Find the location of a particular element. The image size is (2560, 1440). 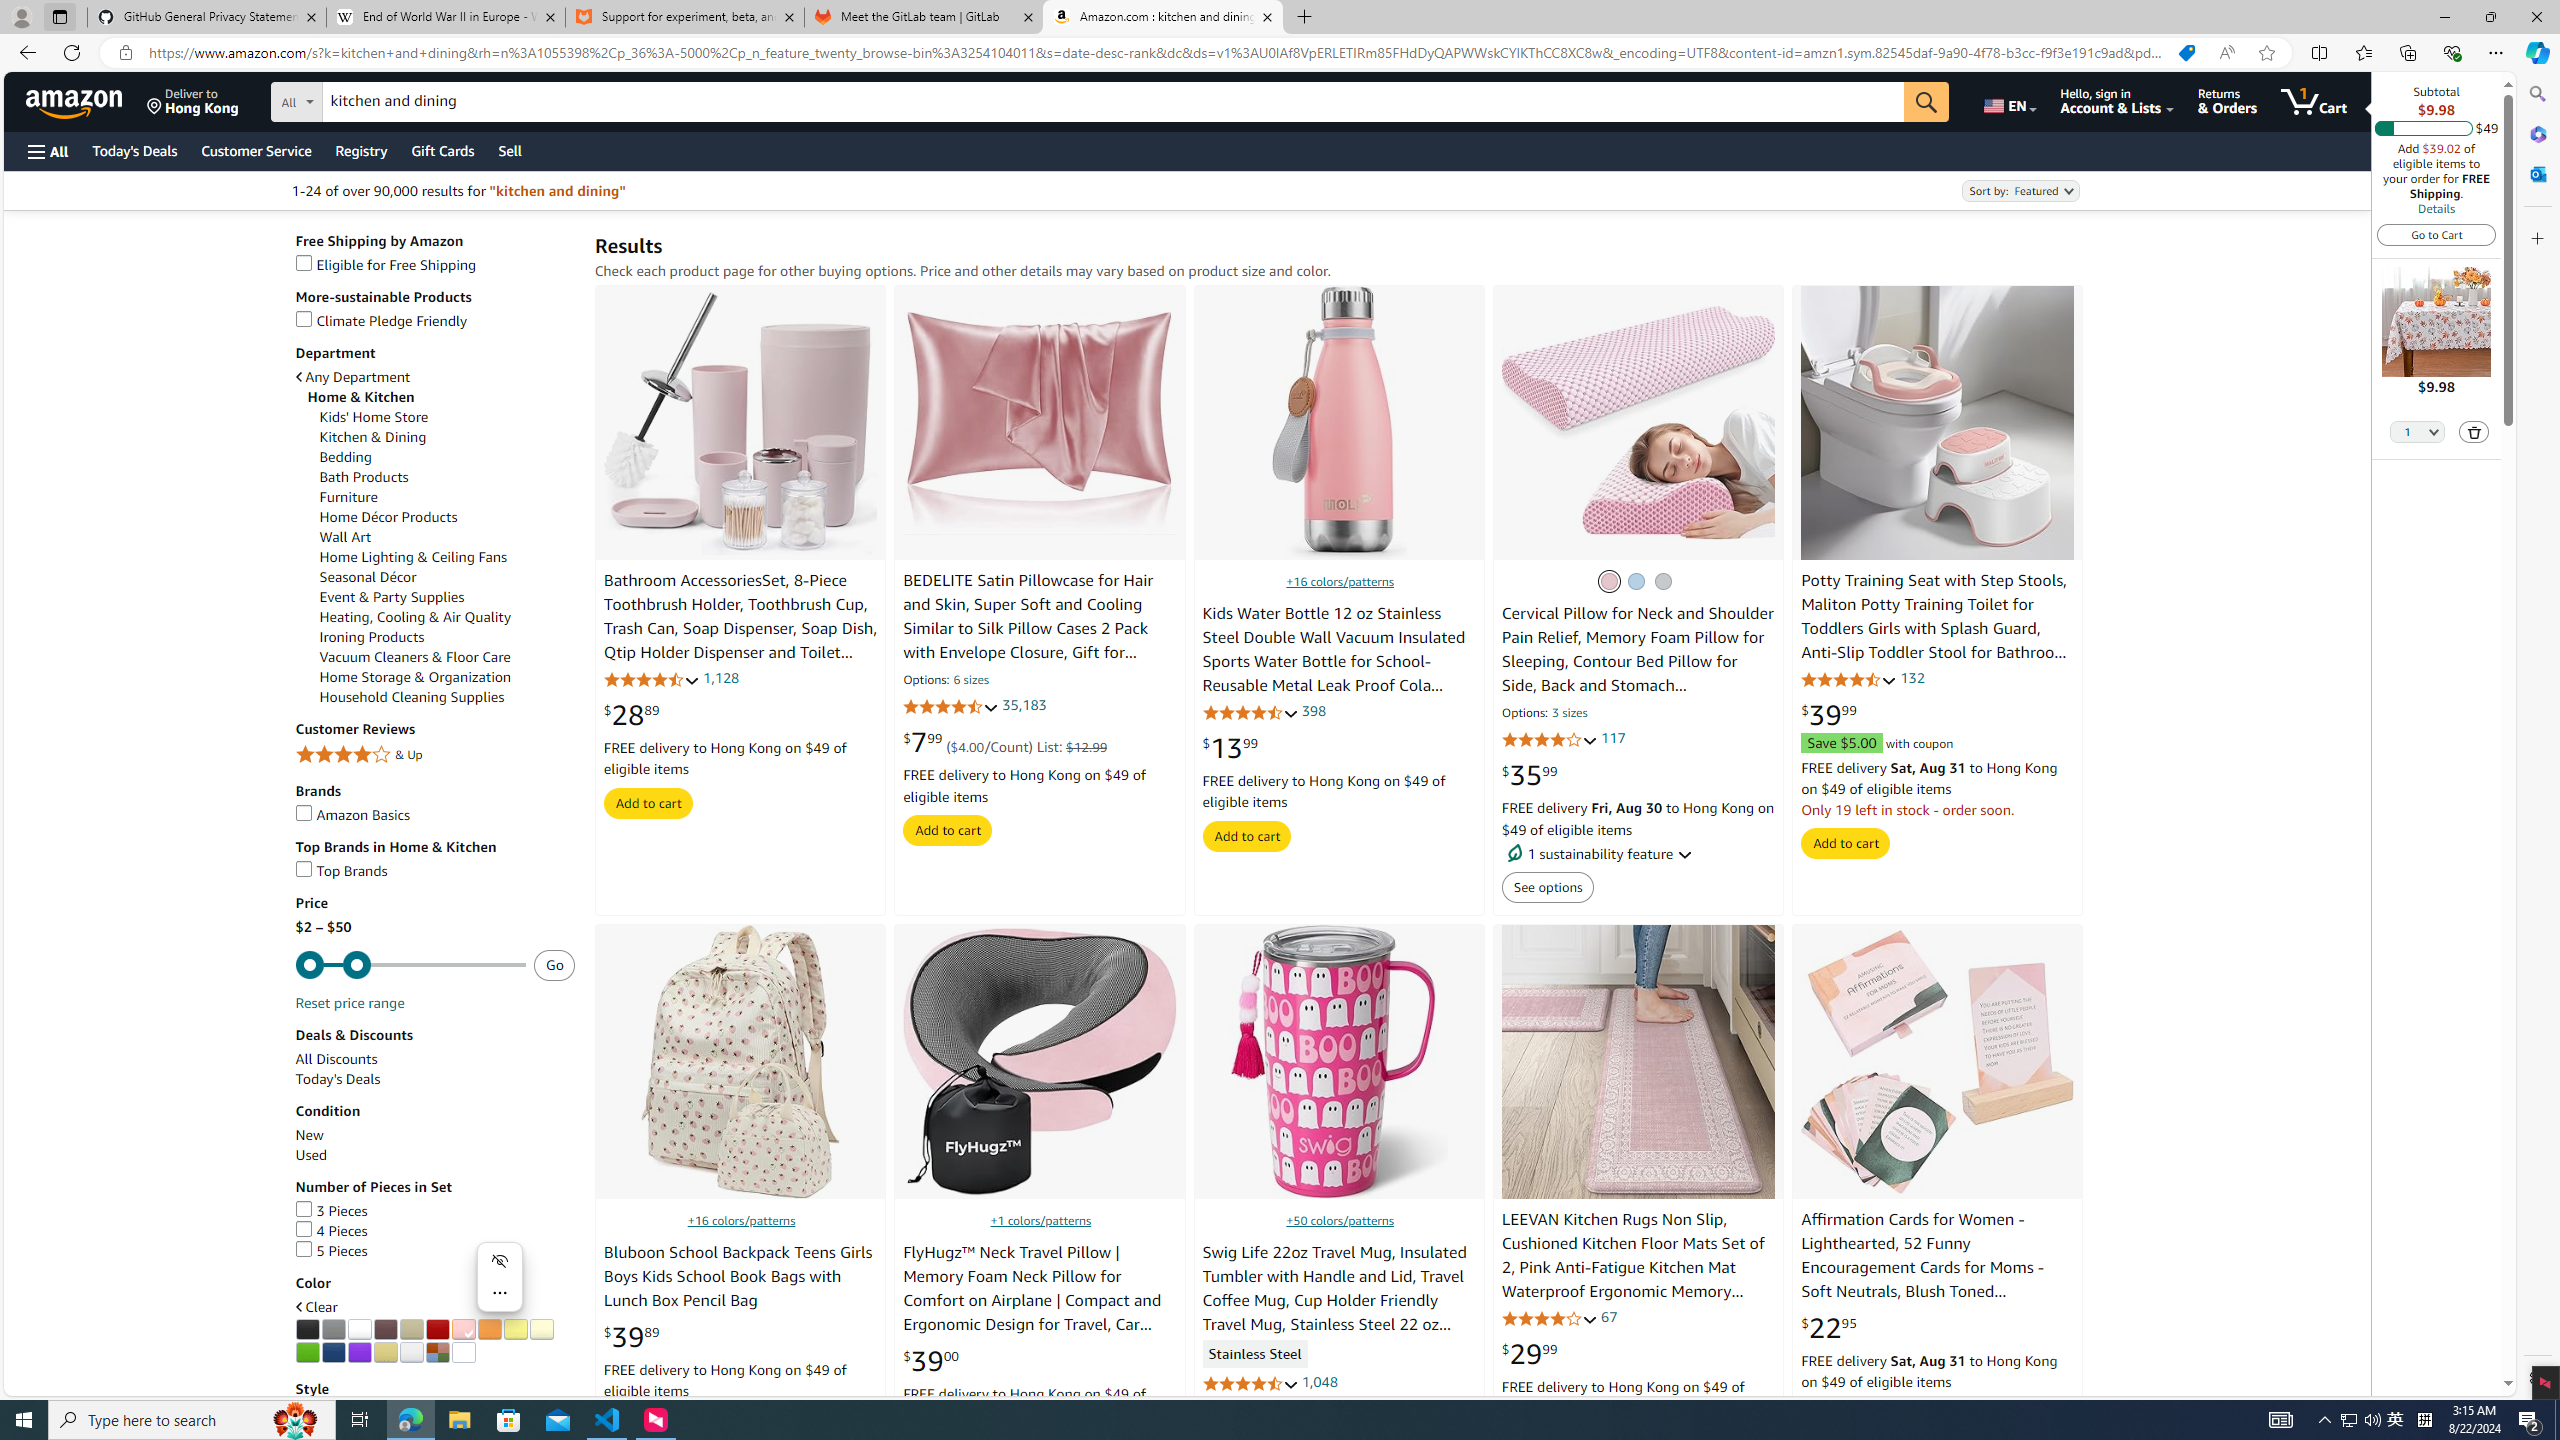

AutomationID: p_n_feature_twenty_browse-bin/3254103011 is located at coordinates (437, 1330).